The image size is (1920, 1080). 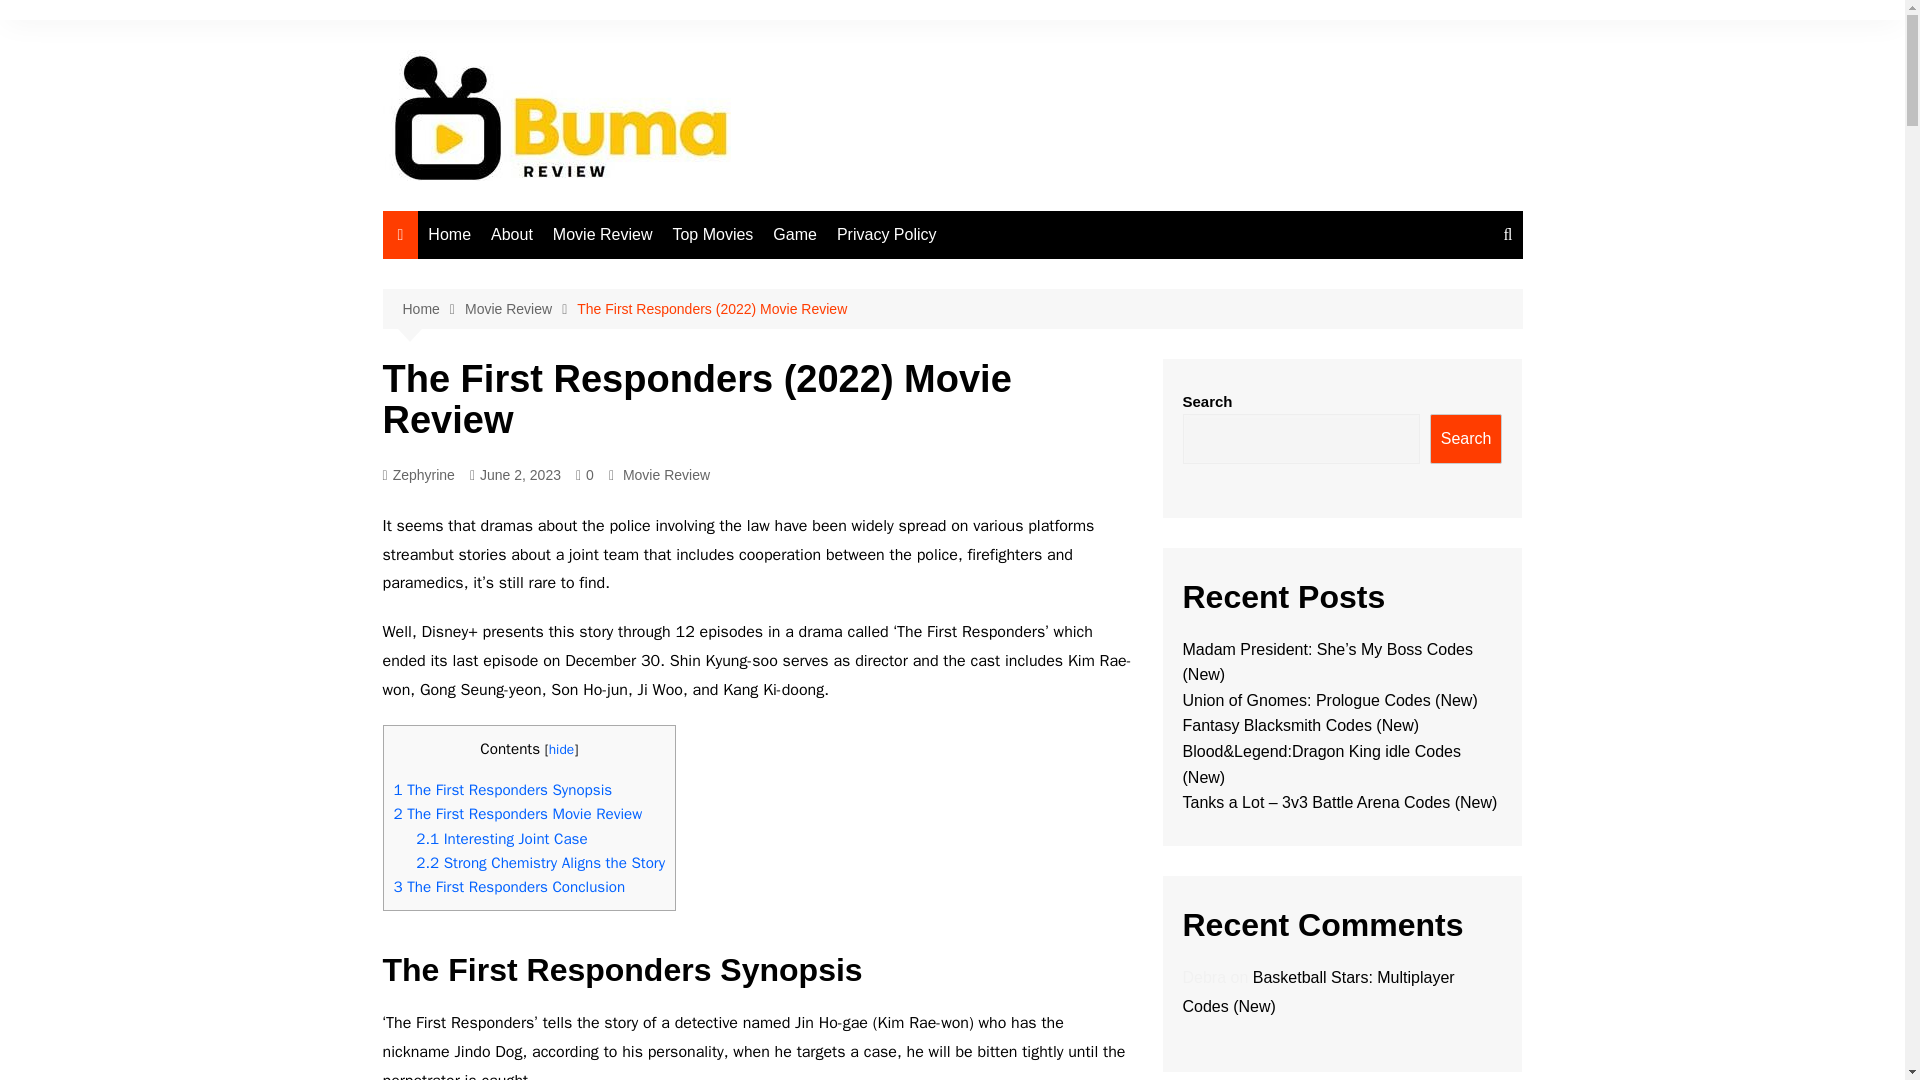 What do you see at coordinates (515, 476) in the screenshot?
I see `June 2, 2023` at bounding box center [515, 476].